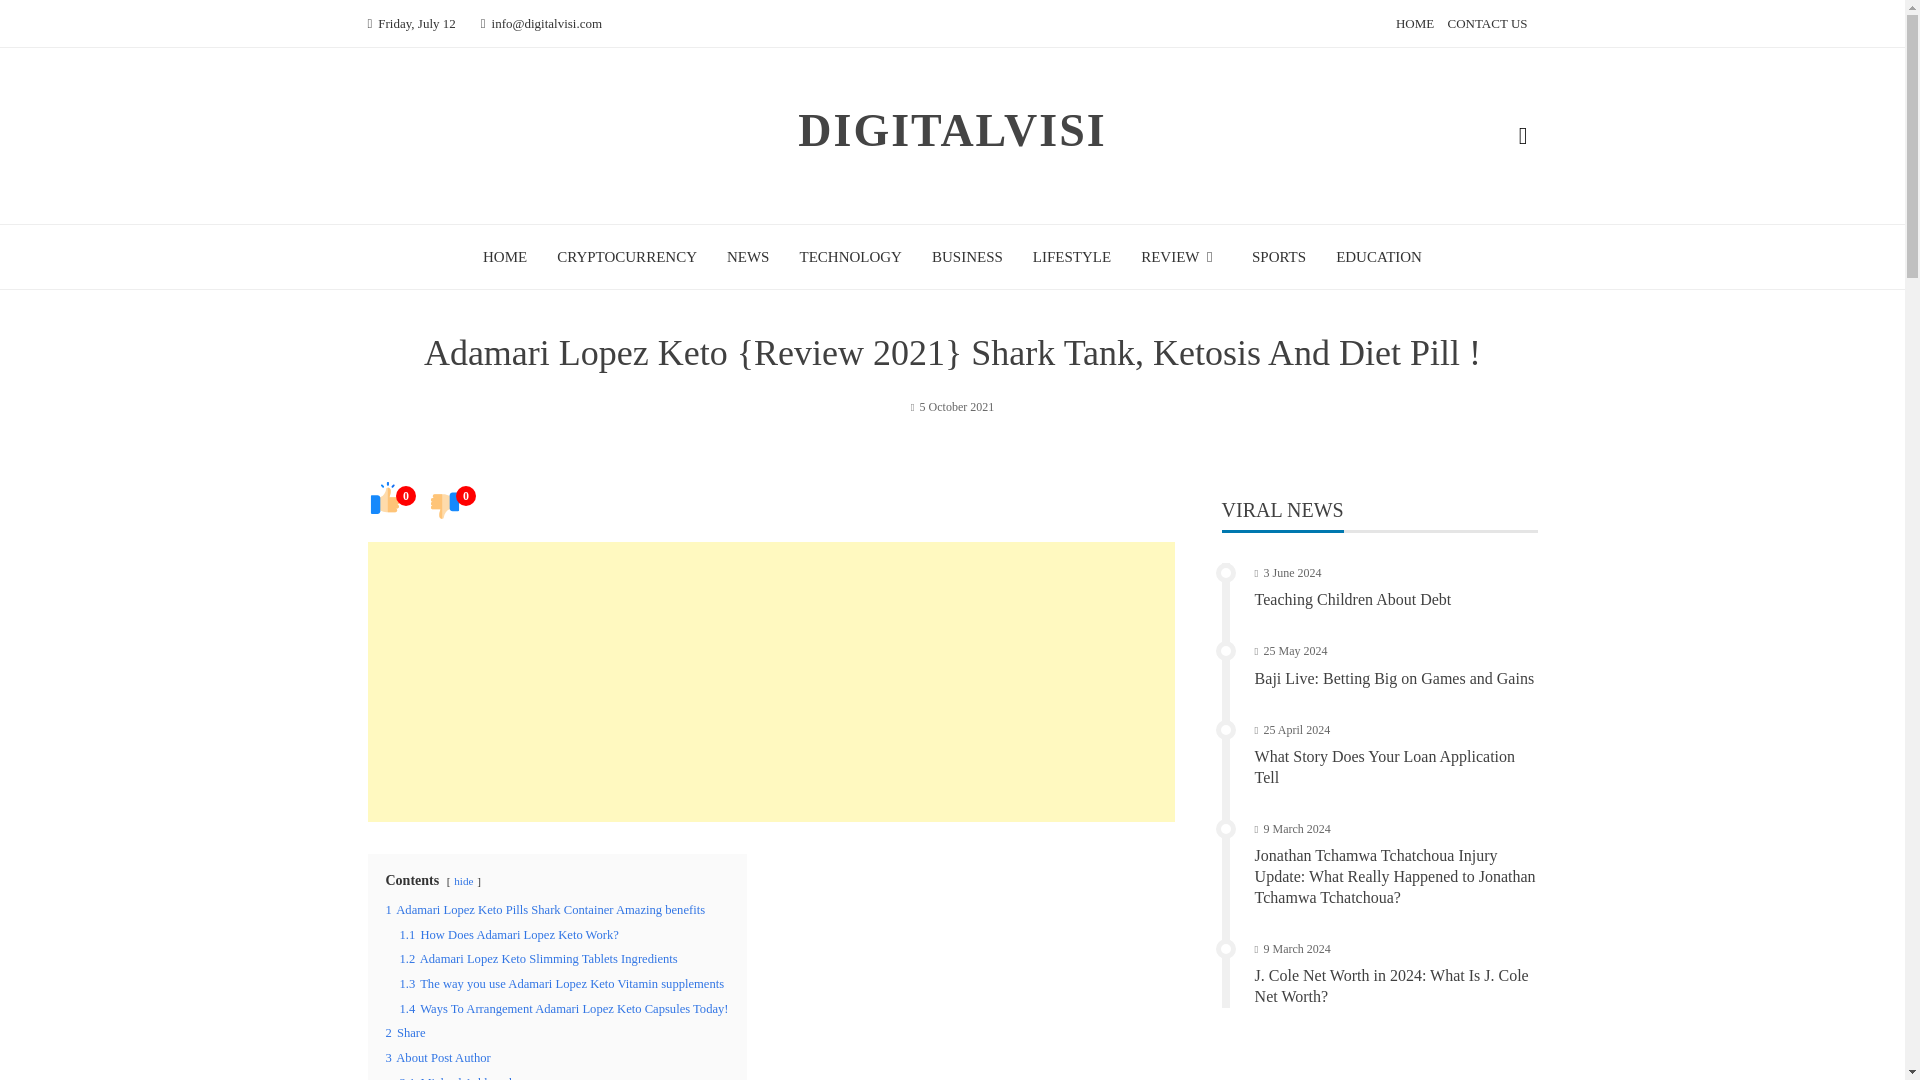 This screenshot has height=1080, width=1920. I want to click on HOME, so click(1414, 24).